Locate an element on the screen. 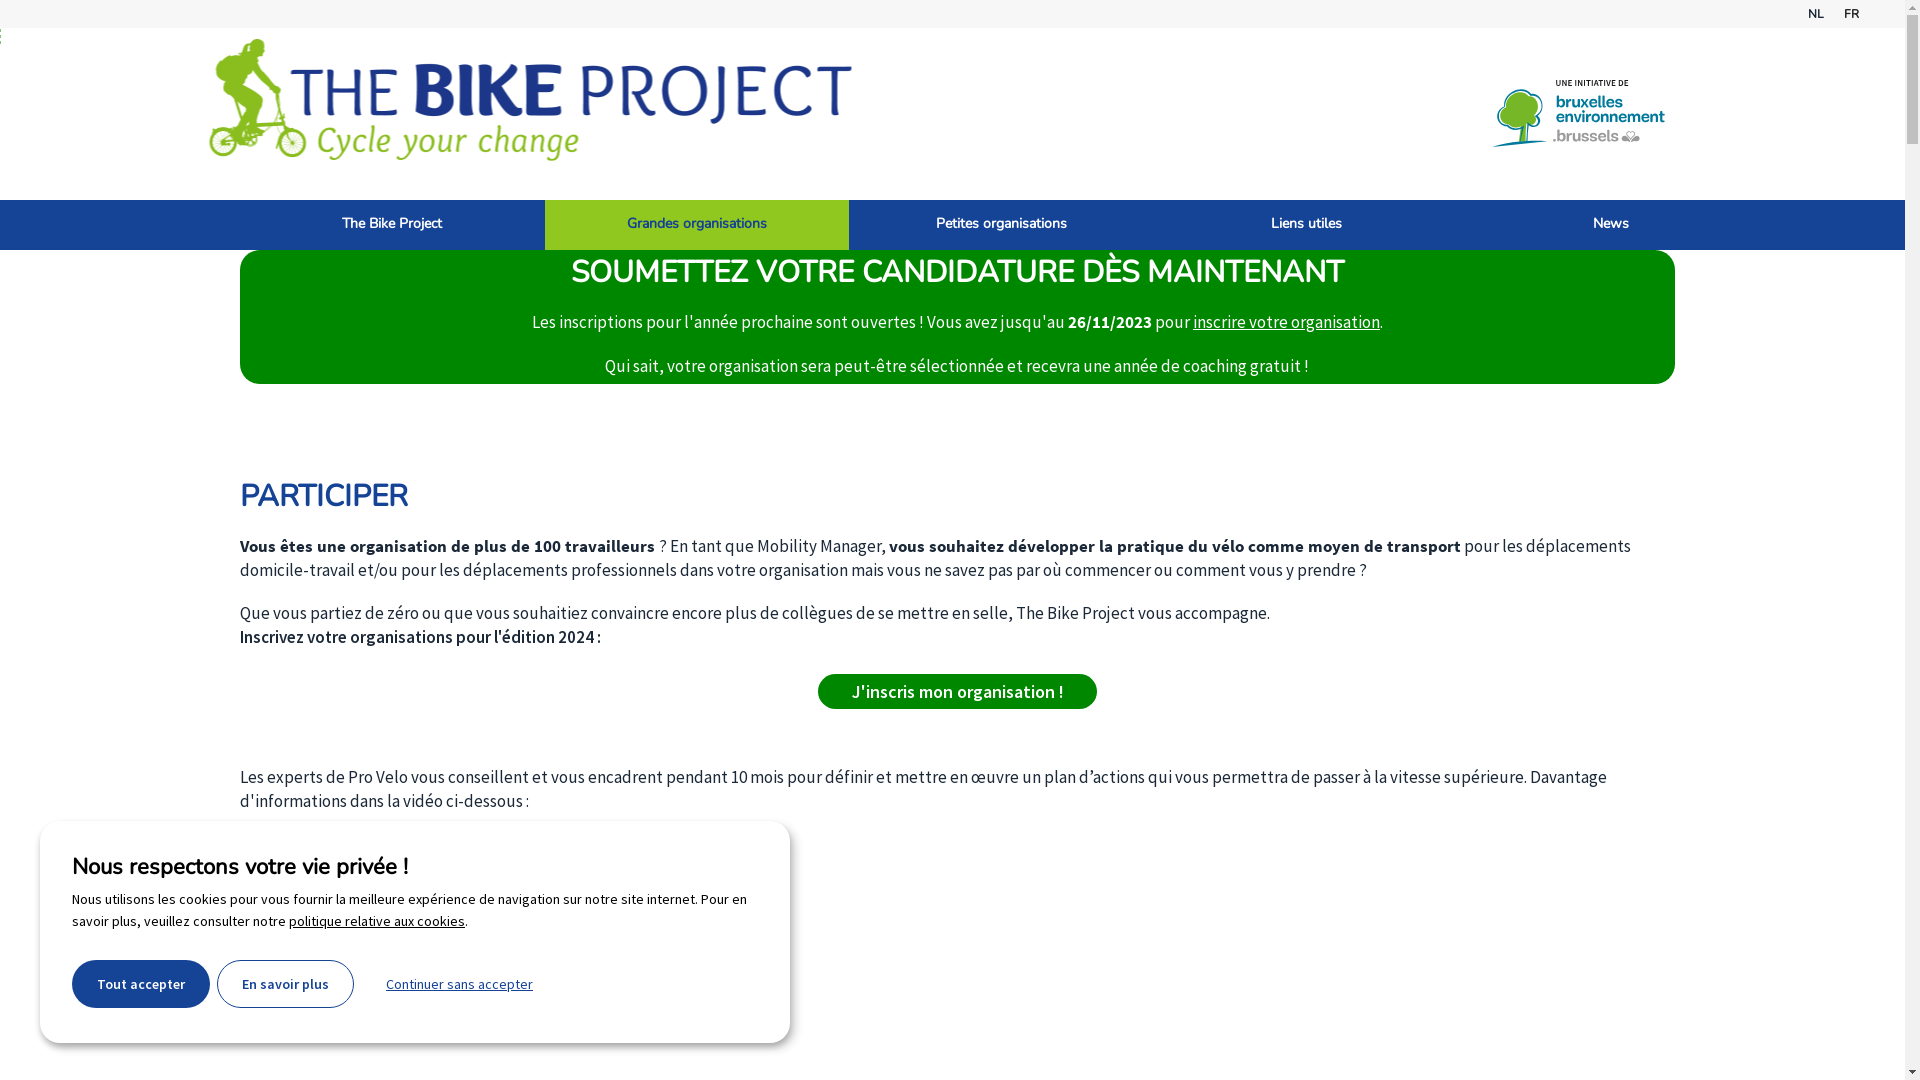  politique relative aux cookies is located at coordinates (377, 921).